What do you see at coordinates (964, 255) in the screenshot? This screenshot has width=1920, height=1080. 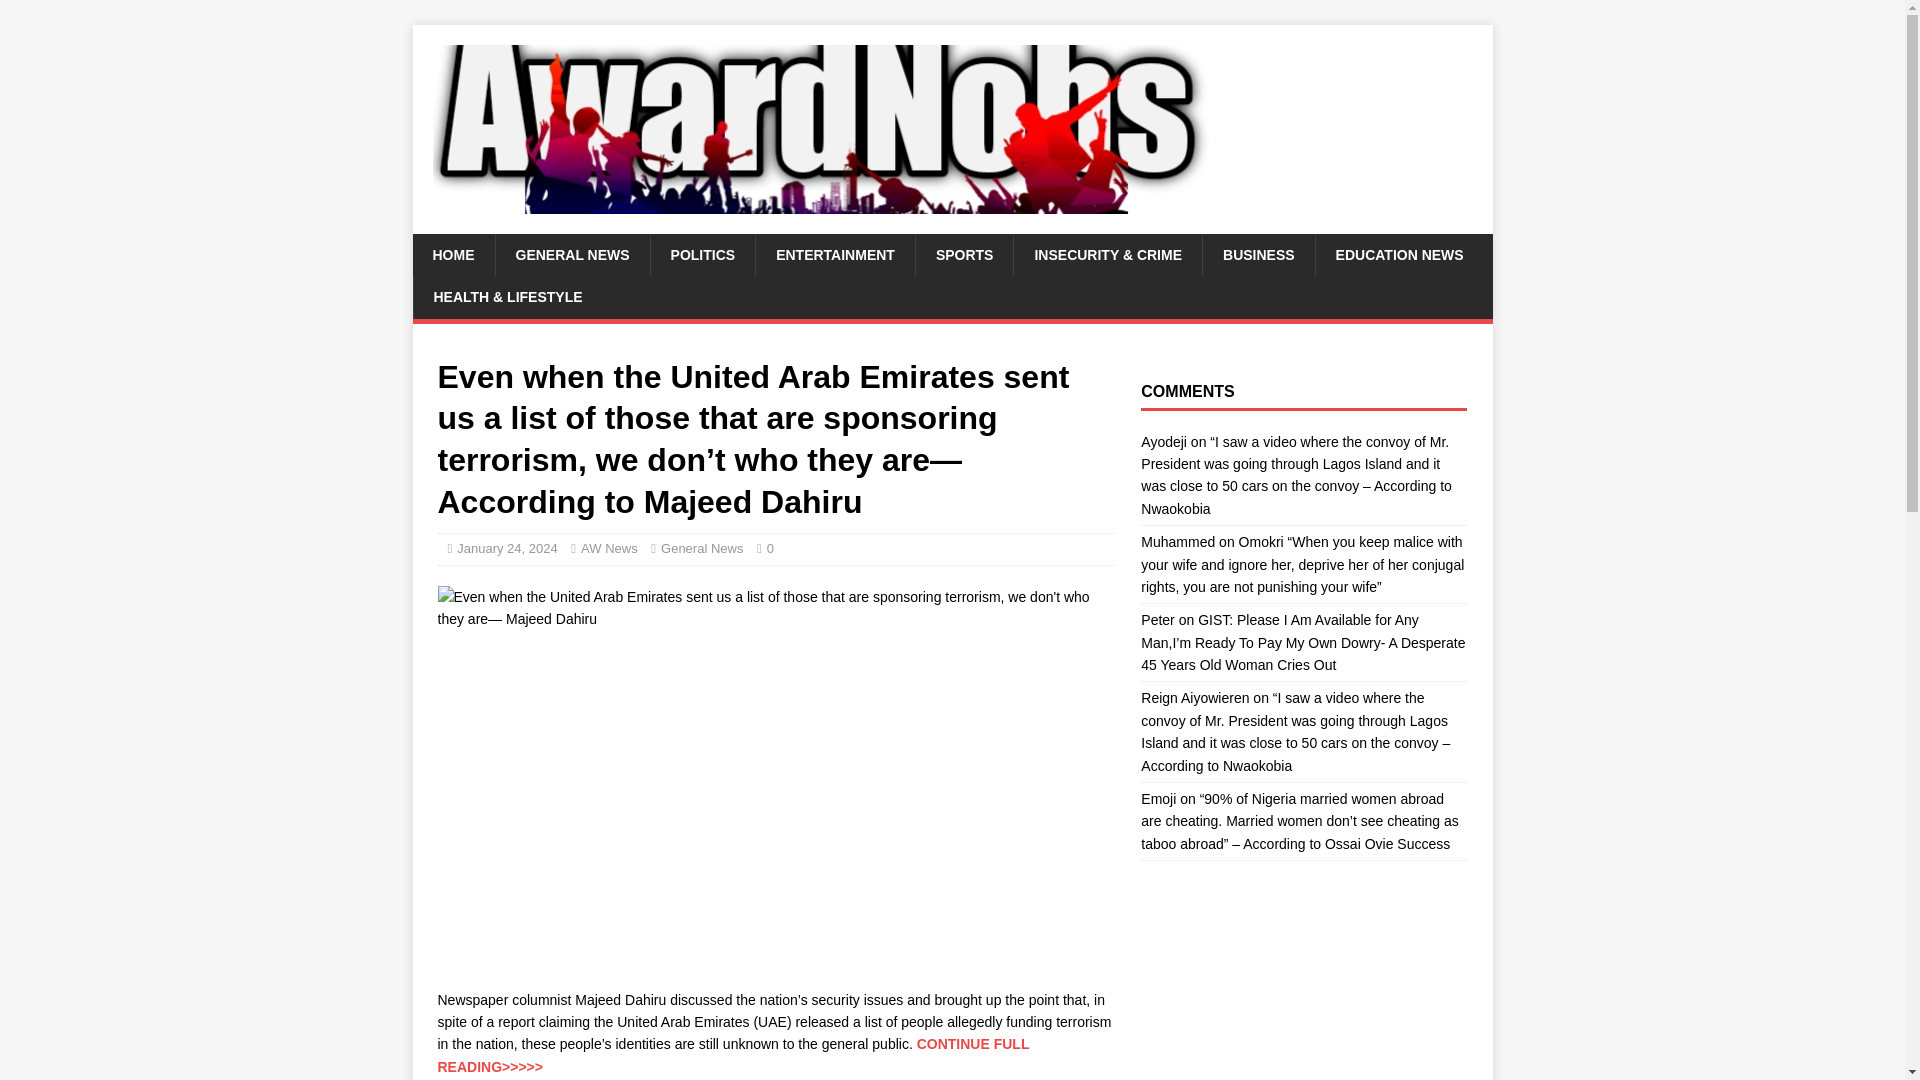 I see `SPORTS` at bounding box center [964, 255].